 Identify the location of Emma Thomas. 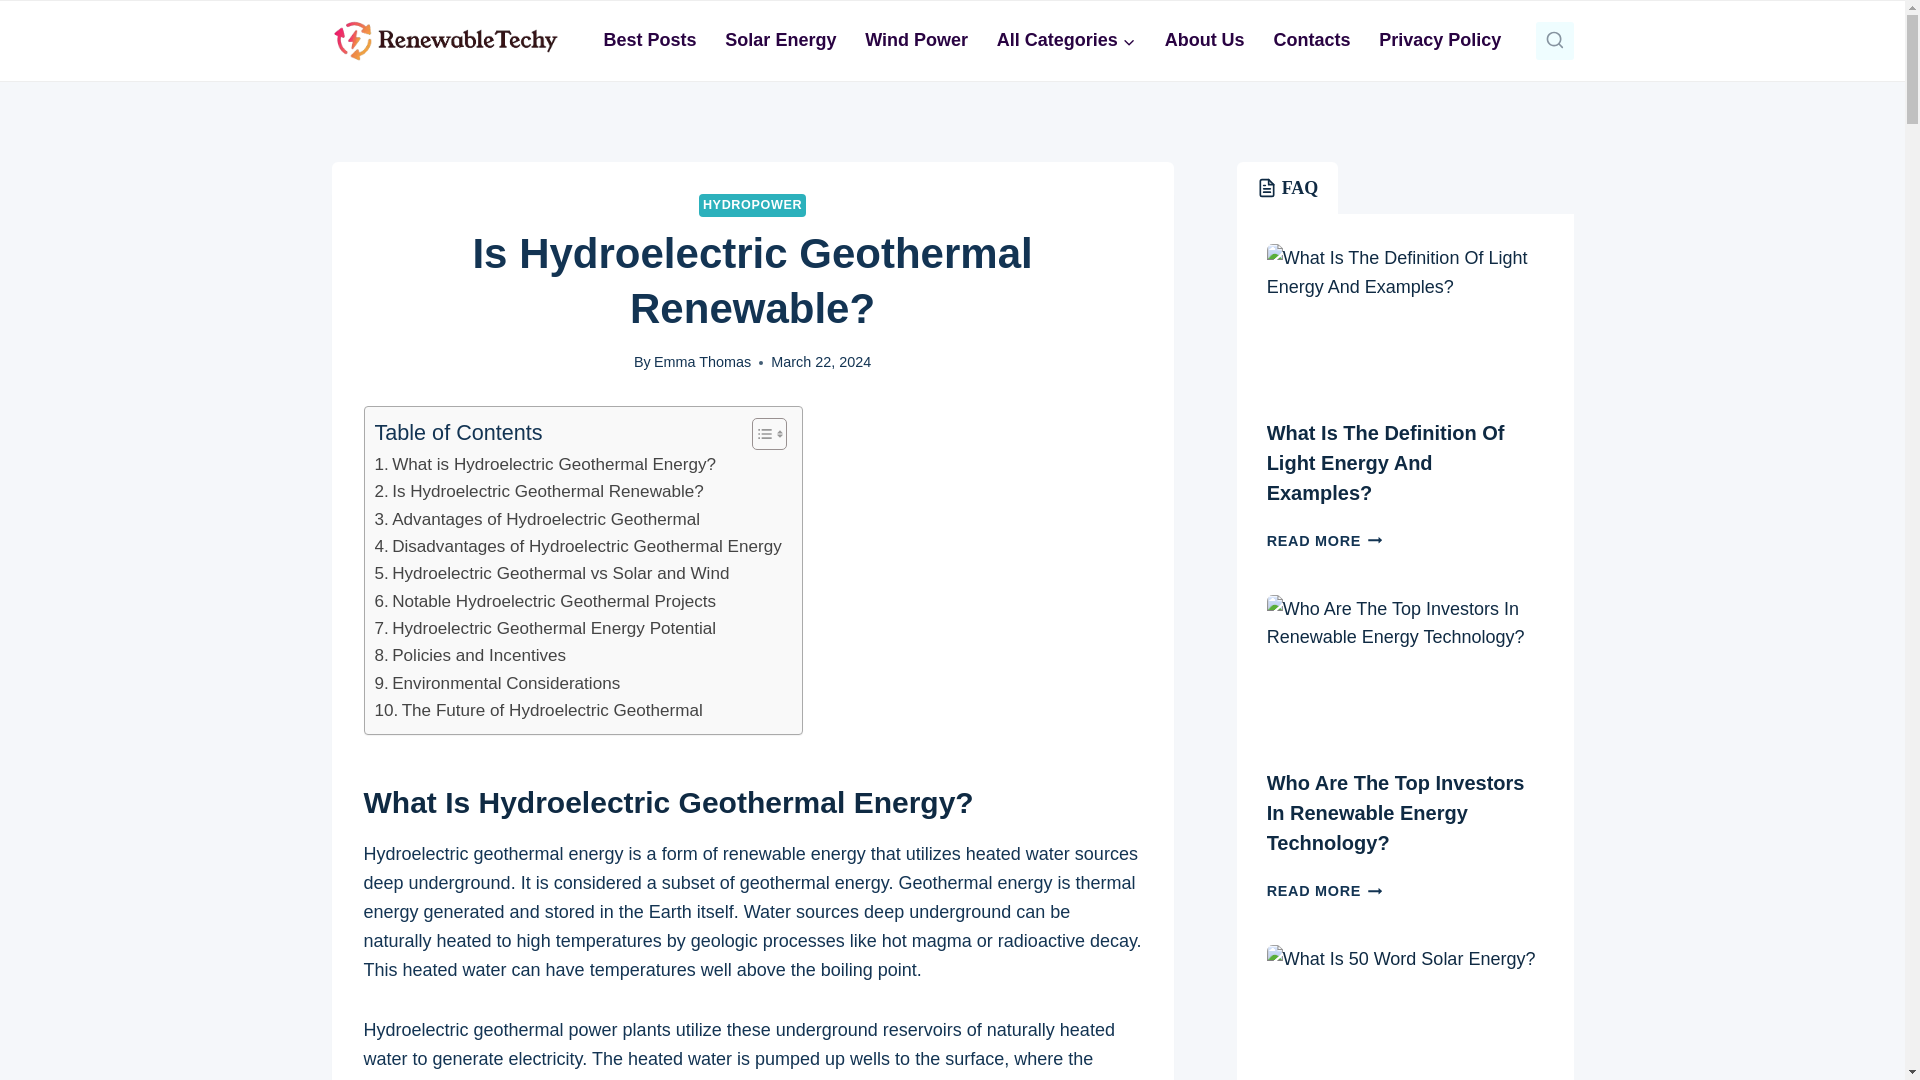
(702, 362).